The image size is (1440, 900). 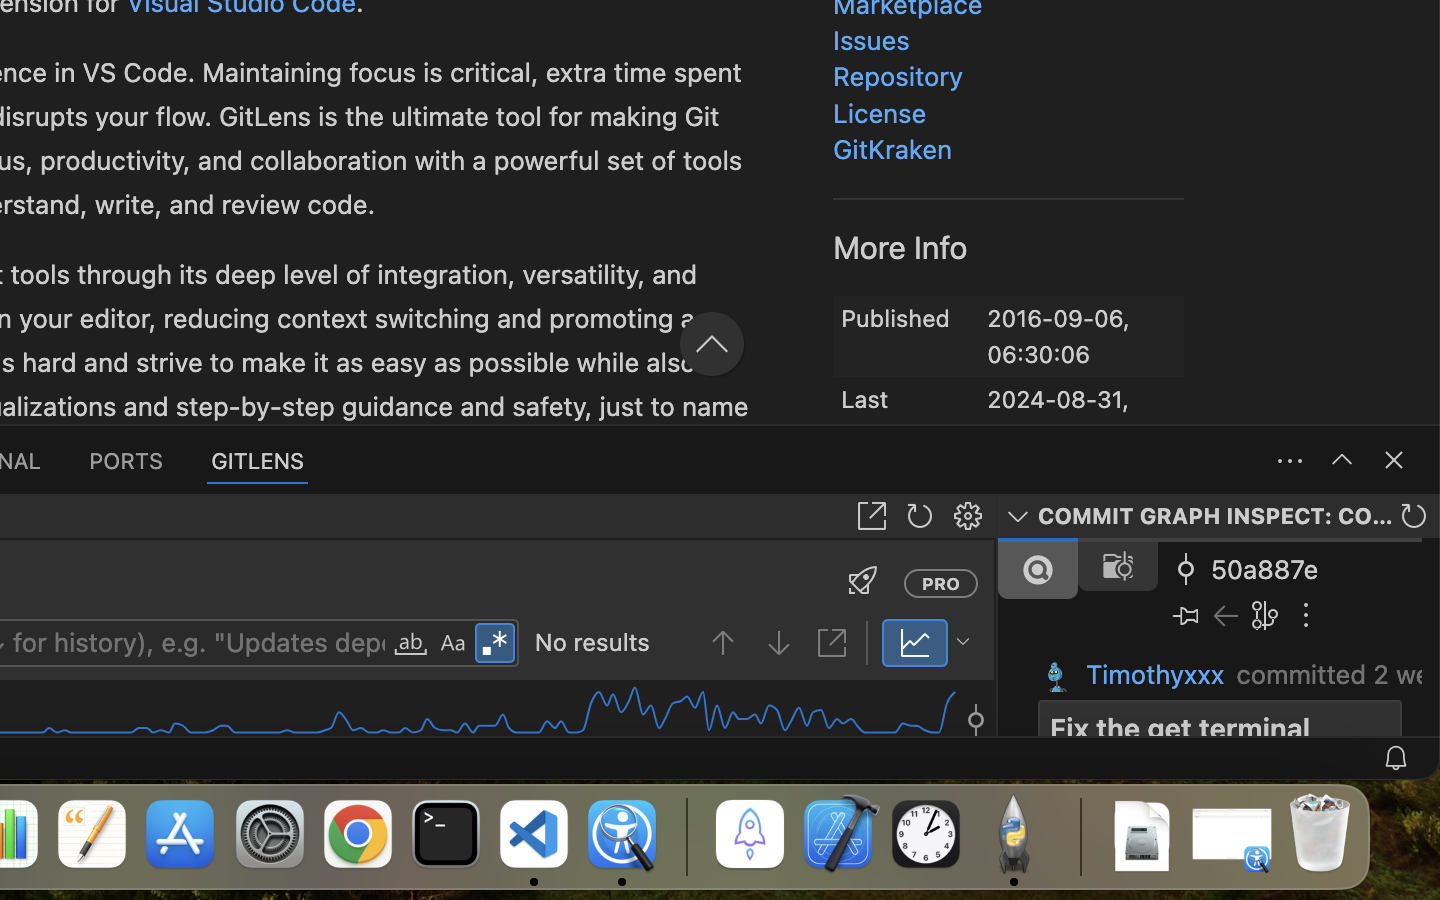 What do you see at coordinates (800, 122) in the screenshot?
I see `ACTIVITY BAR` at bounding box center [800, 122].